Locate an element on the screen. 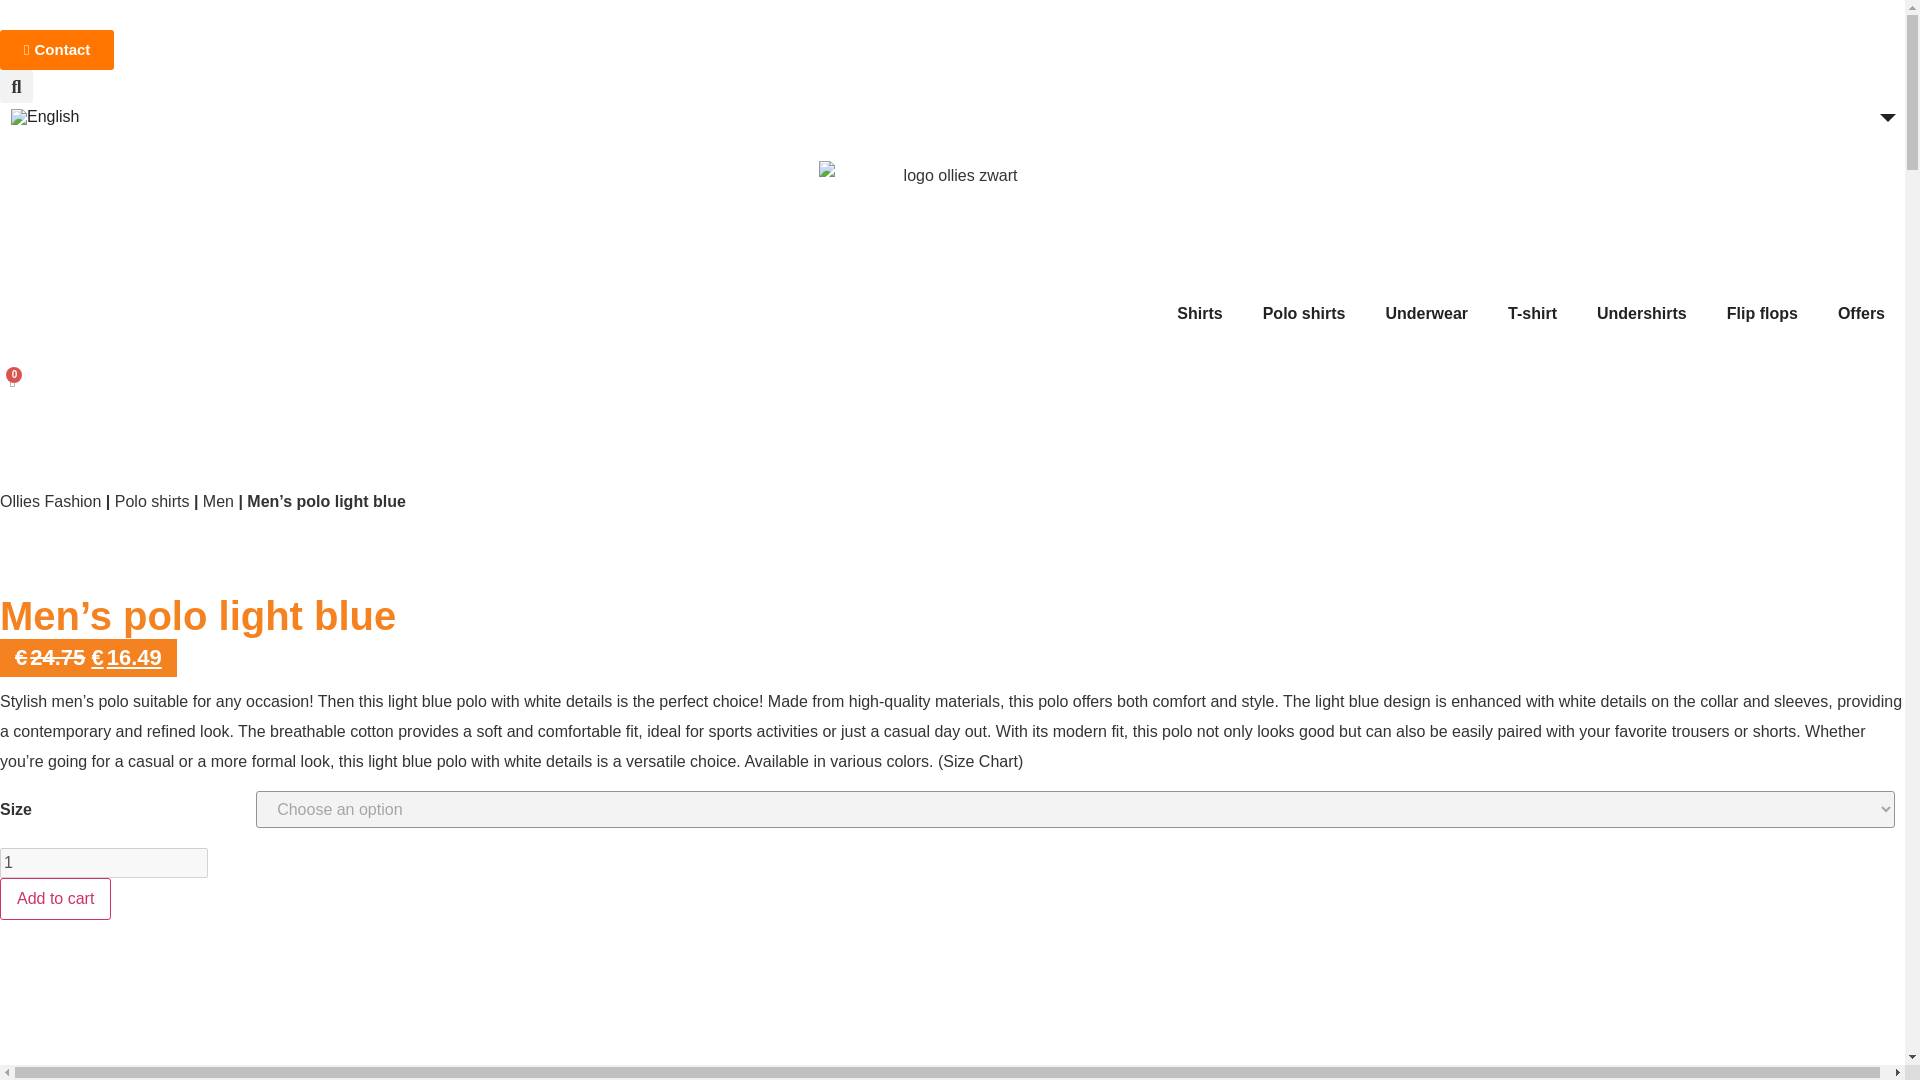 The image size is (1920, 1080). Flip flops is located at coordinates (1762, 313).